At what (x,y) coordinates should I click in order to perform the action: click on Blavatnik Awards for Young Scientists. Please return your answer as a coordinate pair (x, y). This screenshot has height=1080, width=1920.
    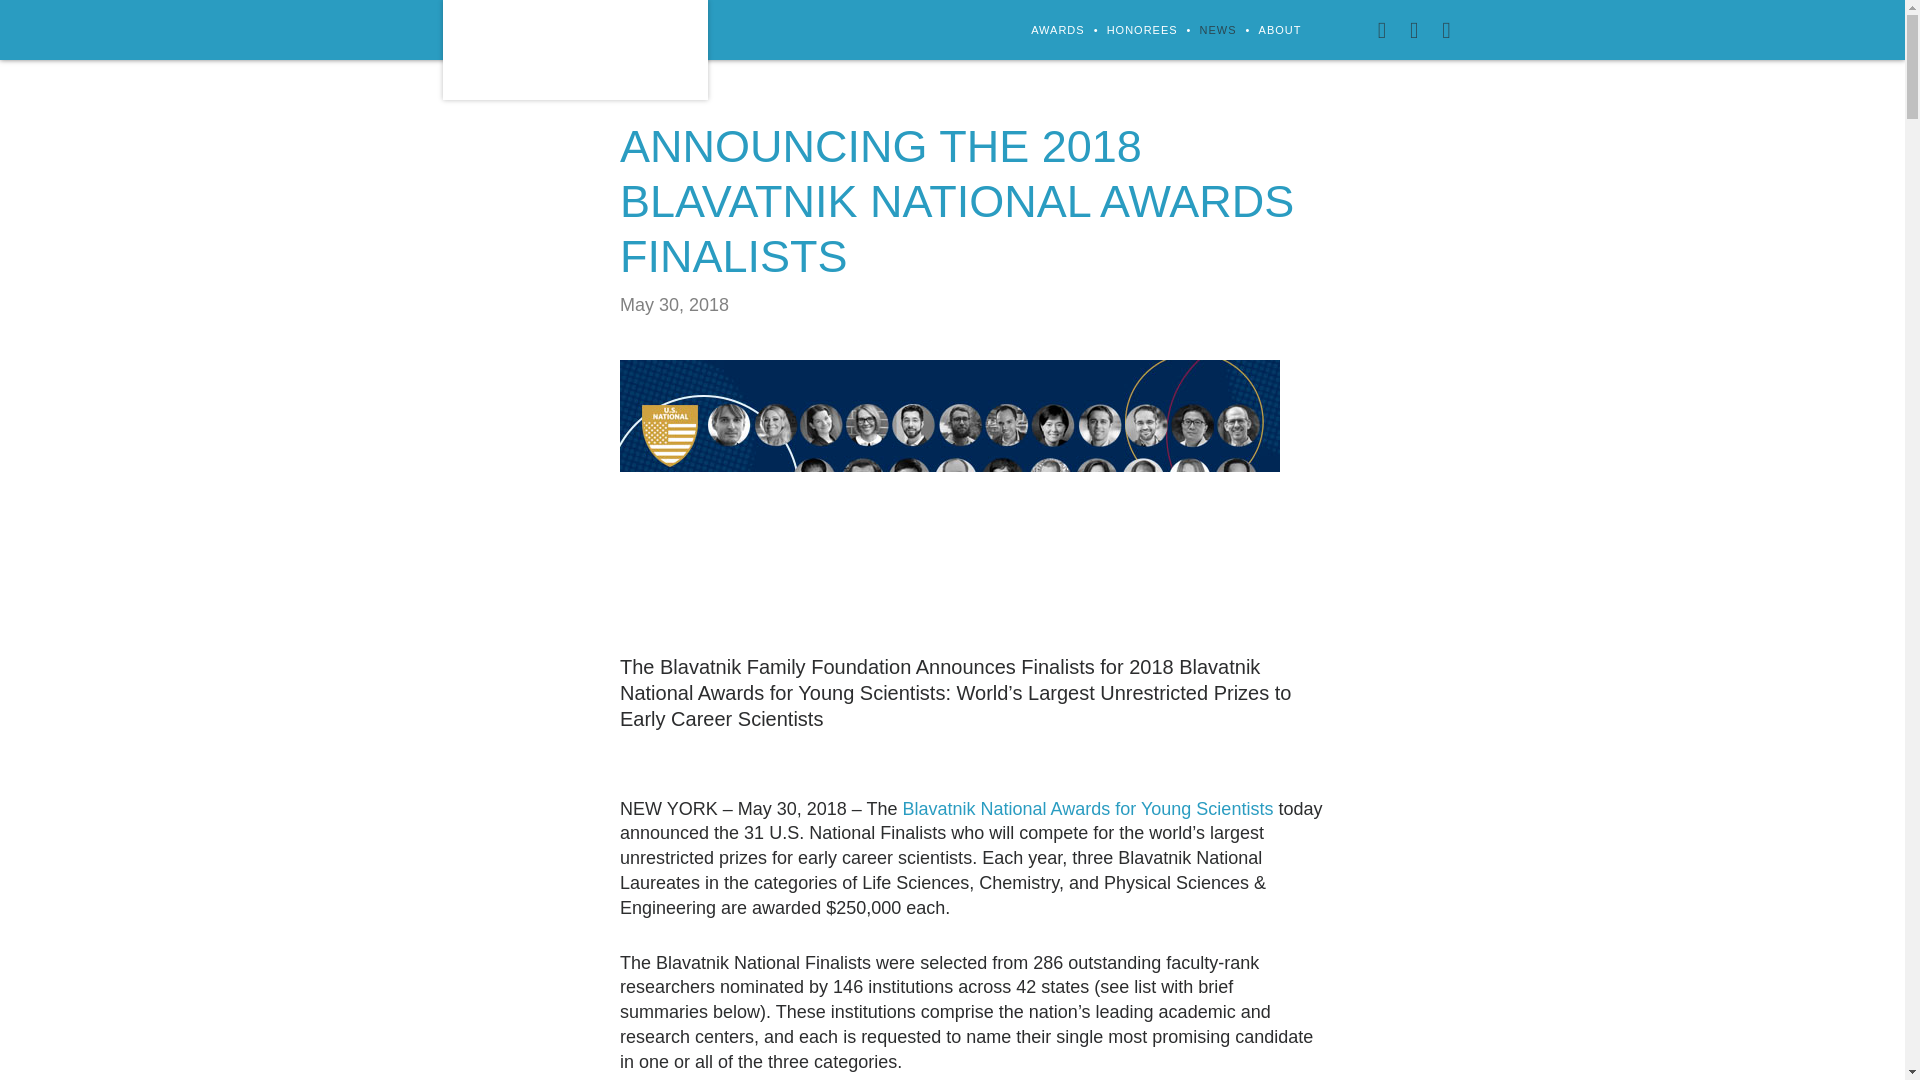
    Looking at the image, I should click on (574, 50).